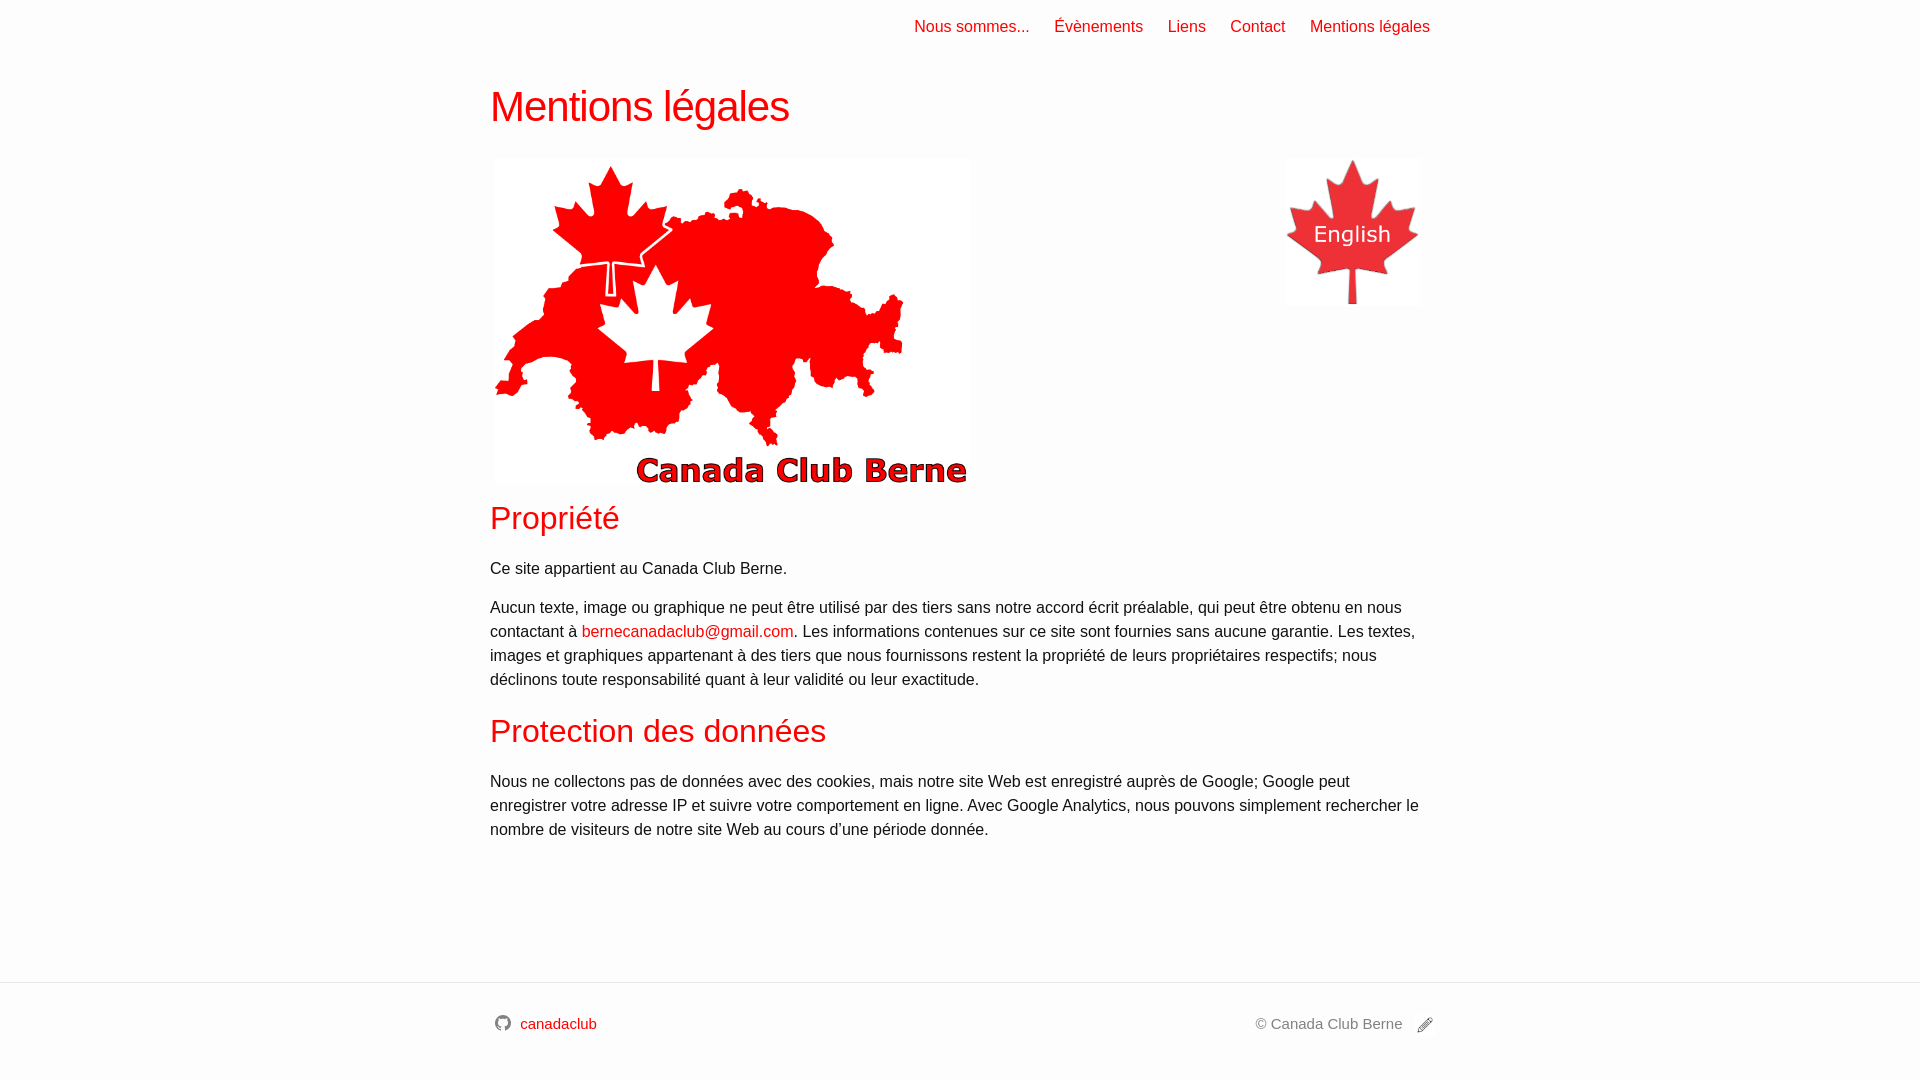  What do you see at coordinates (1258, 26) in the screenshot?
I see `Contact` at bounding box center [1258, 26].